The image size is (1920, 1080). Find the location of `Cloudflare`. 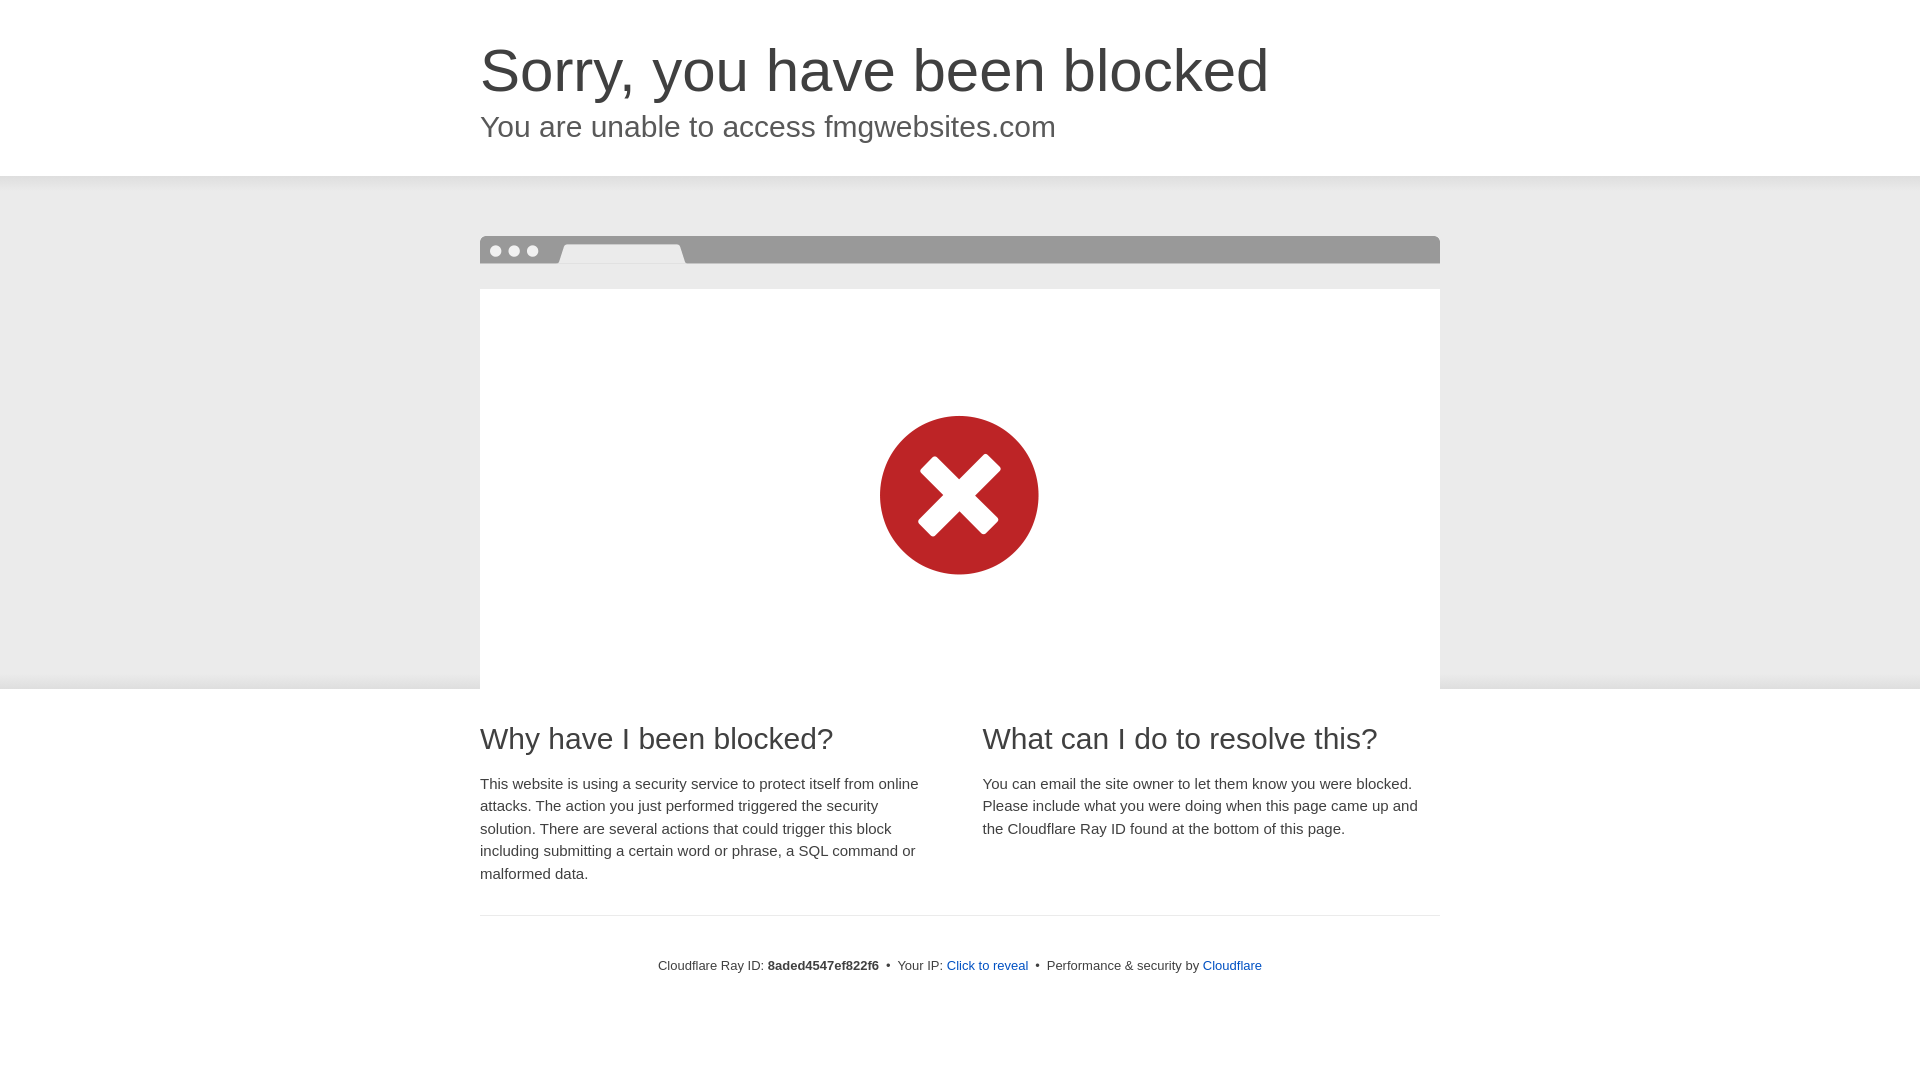

Cloudflare is located at coordinates (1232, 965).